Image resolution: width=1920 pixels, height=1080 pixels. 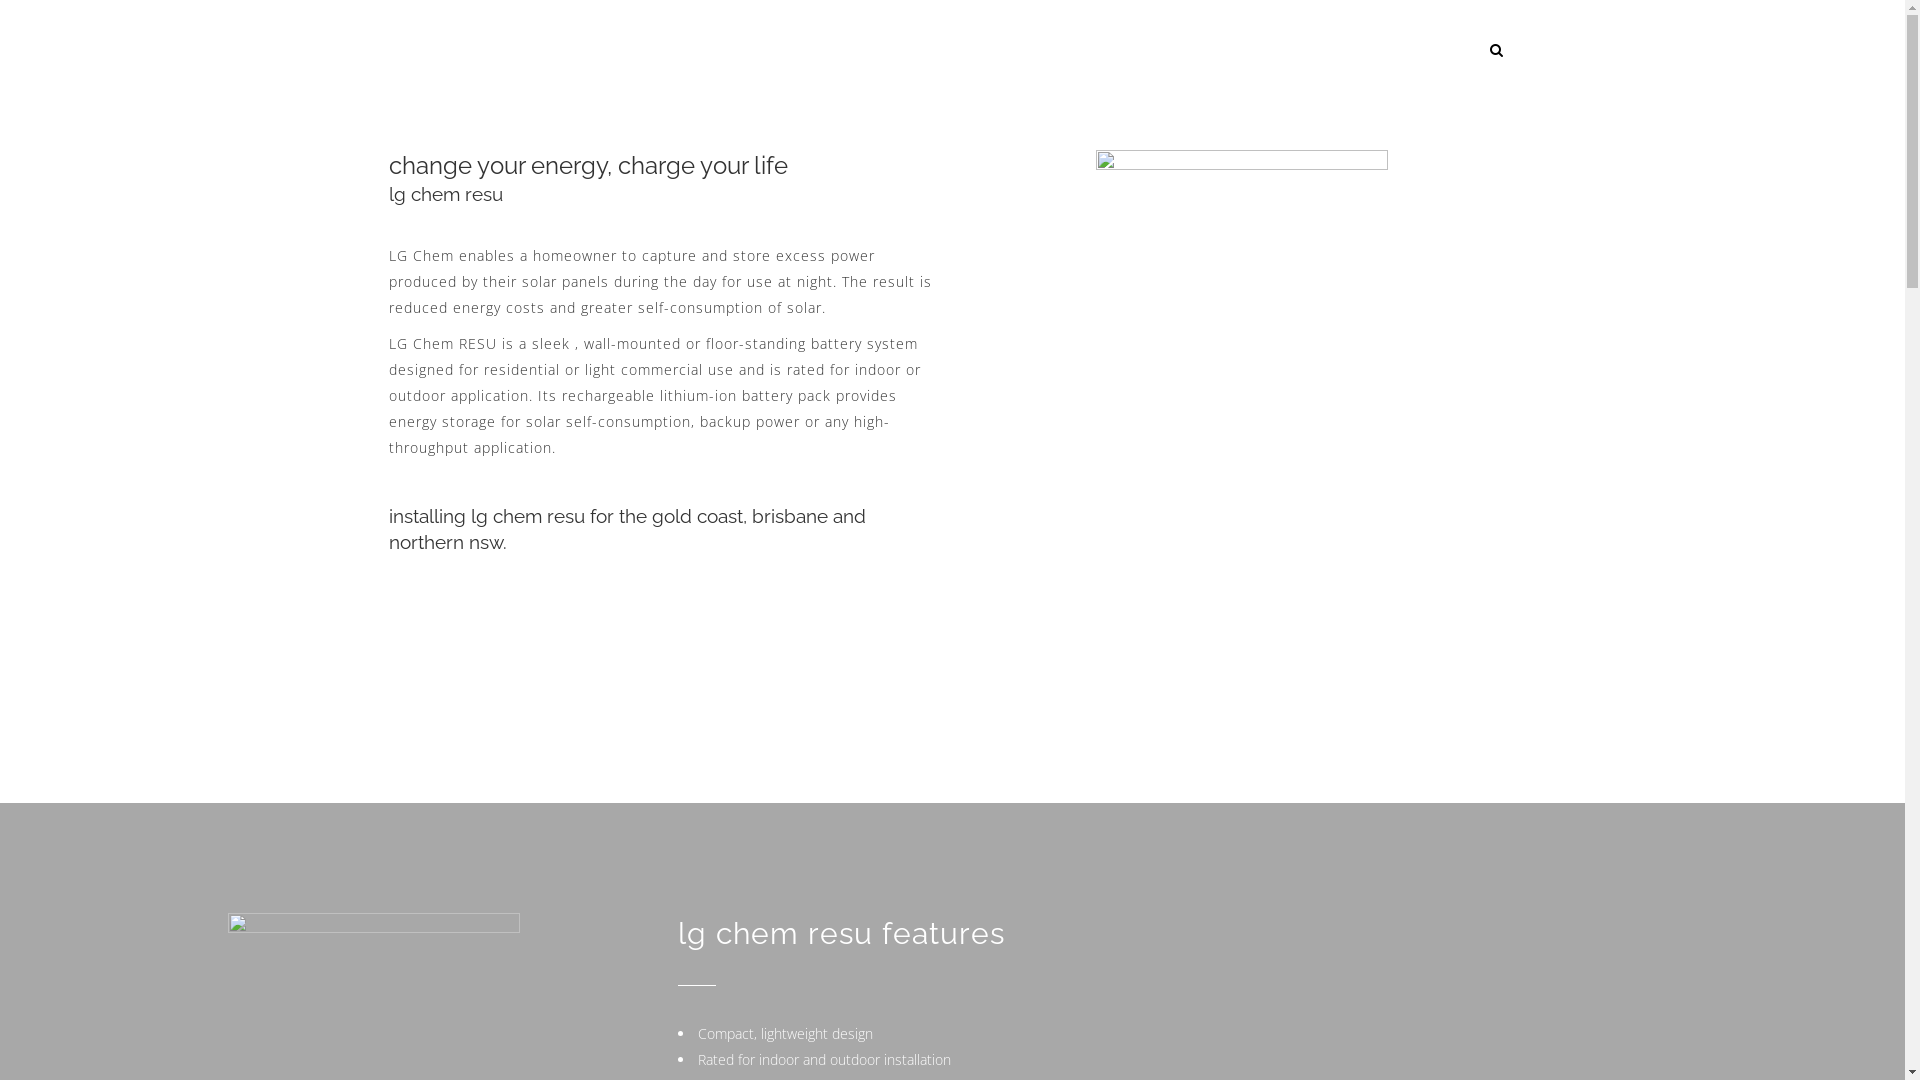 I want to click on Residential Solar Northern NSW, so click(x=1424, y=1042).